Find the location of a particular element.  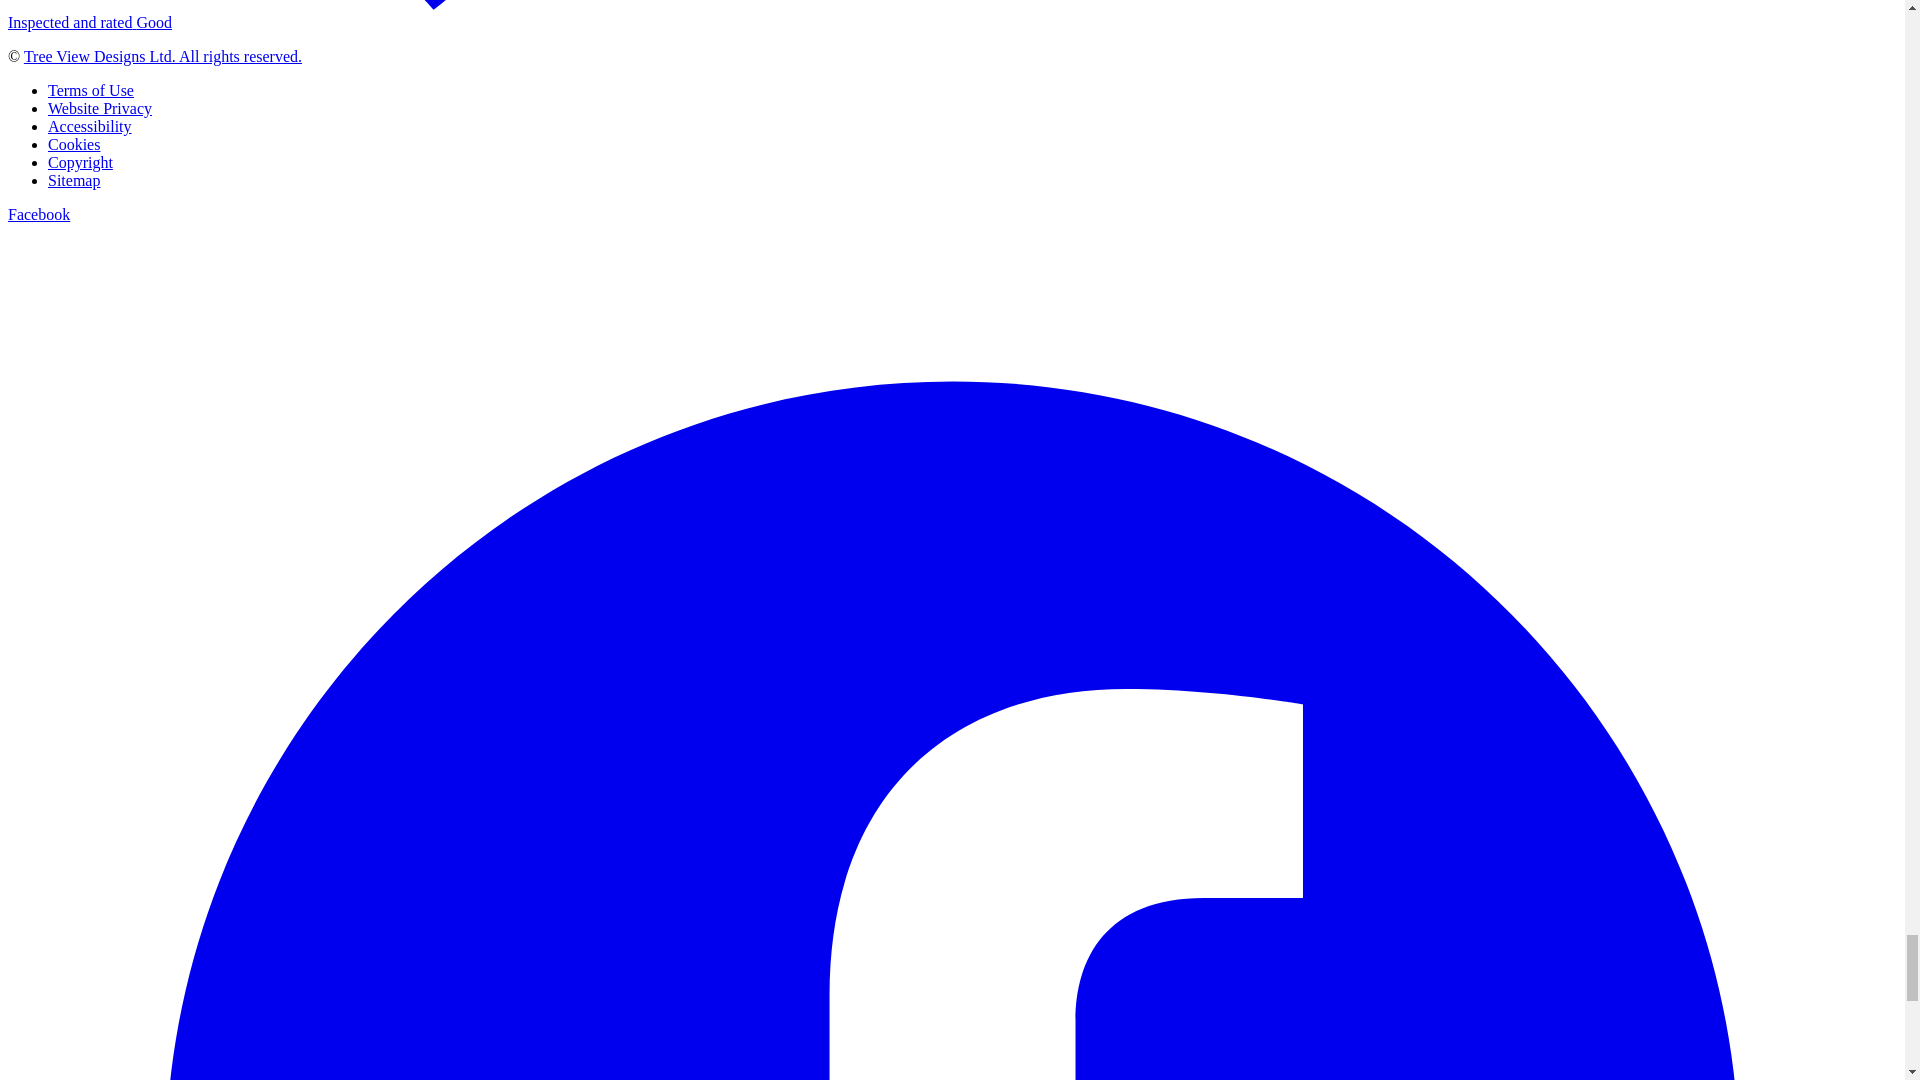

Accessibility is located at coordinates (90, 126).